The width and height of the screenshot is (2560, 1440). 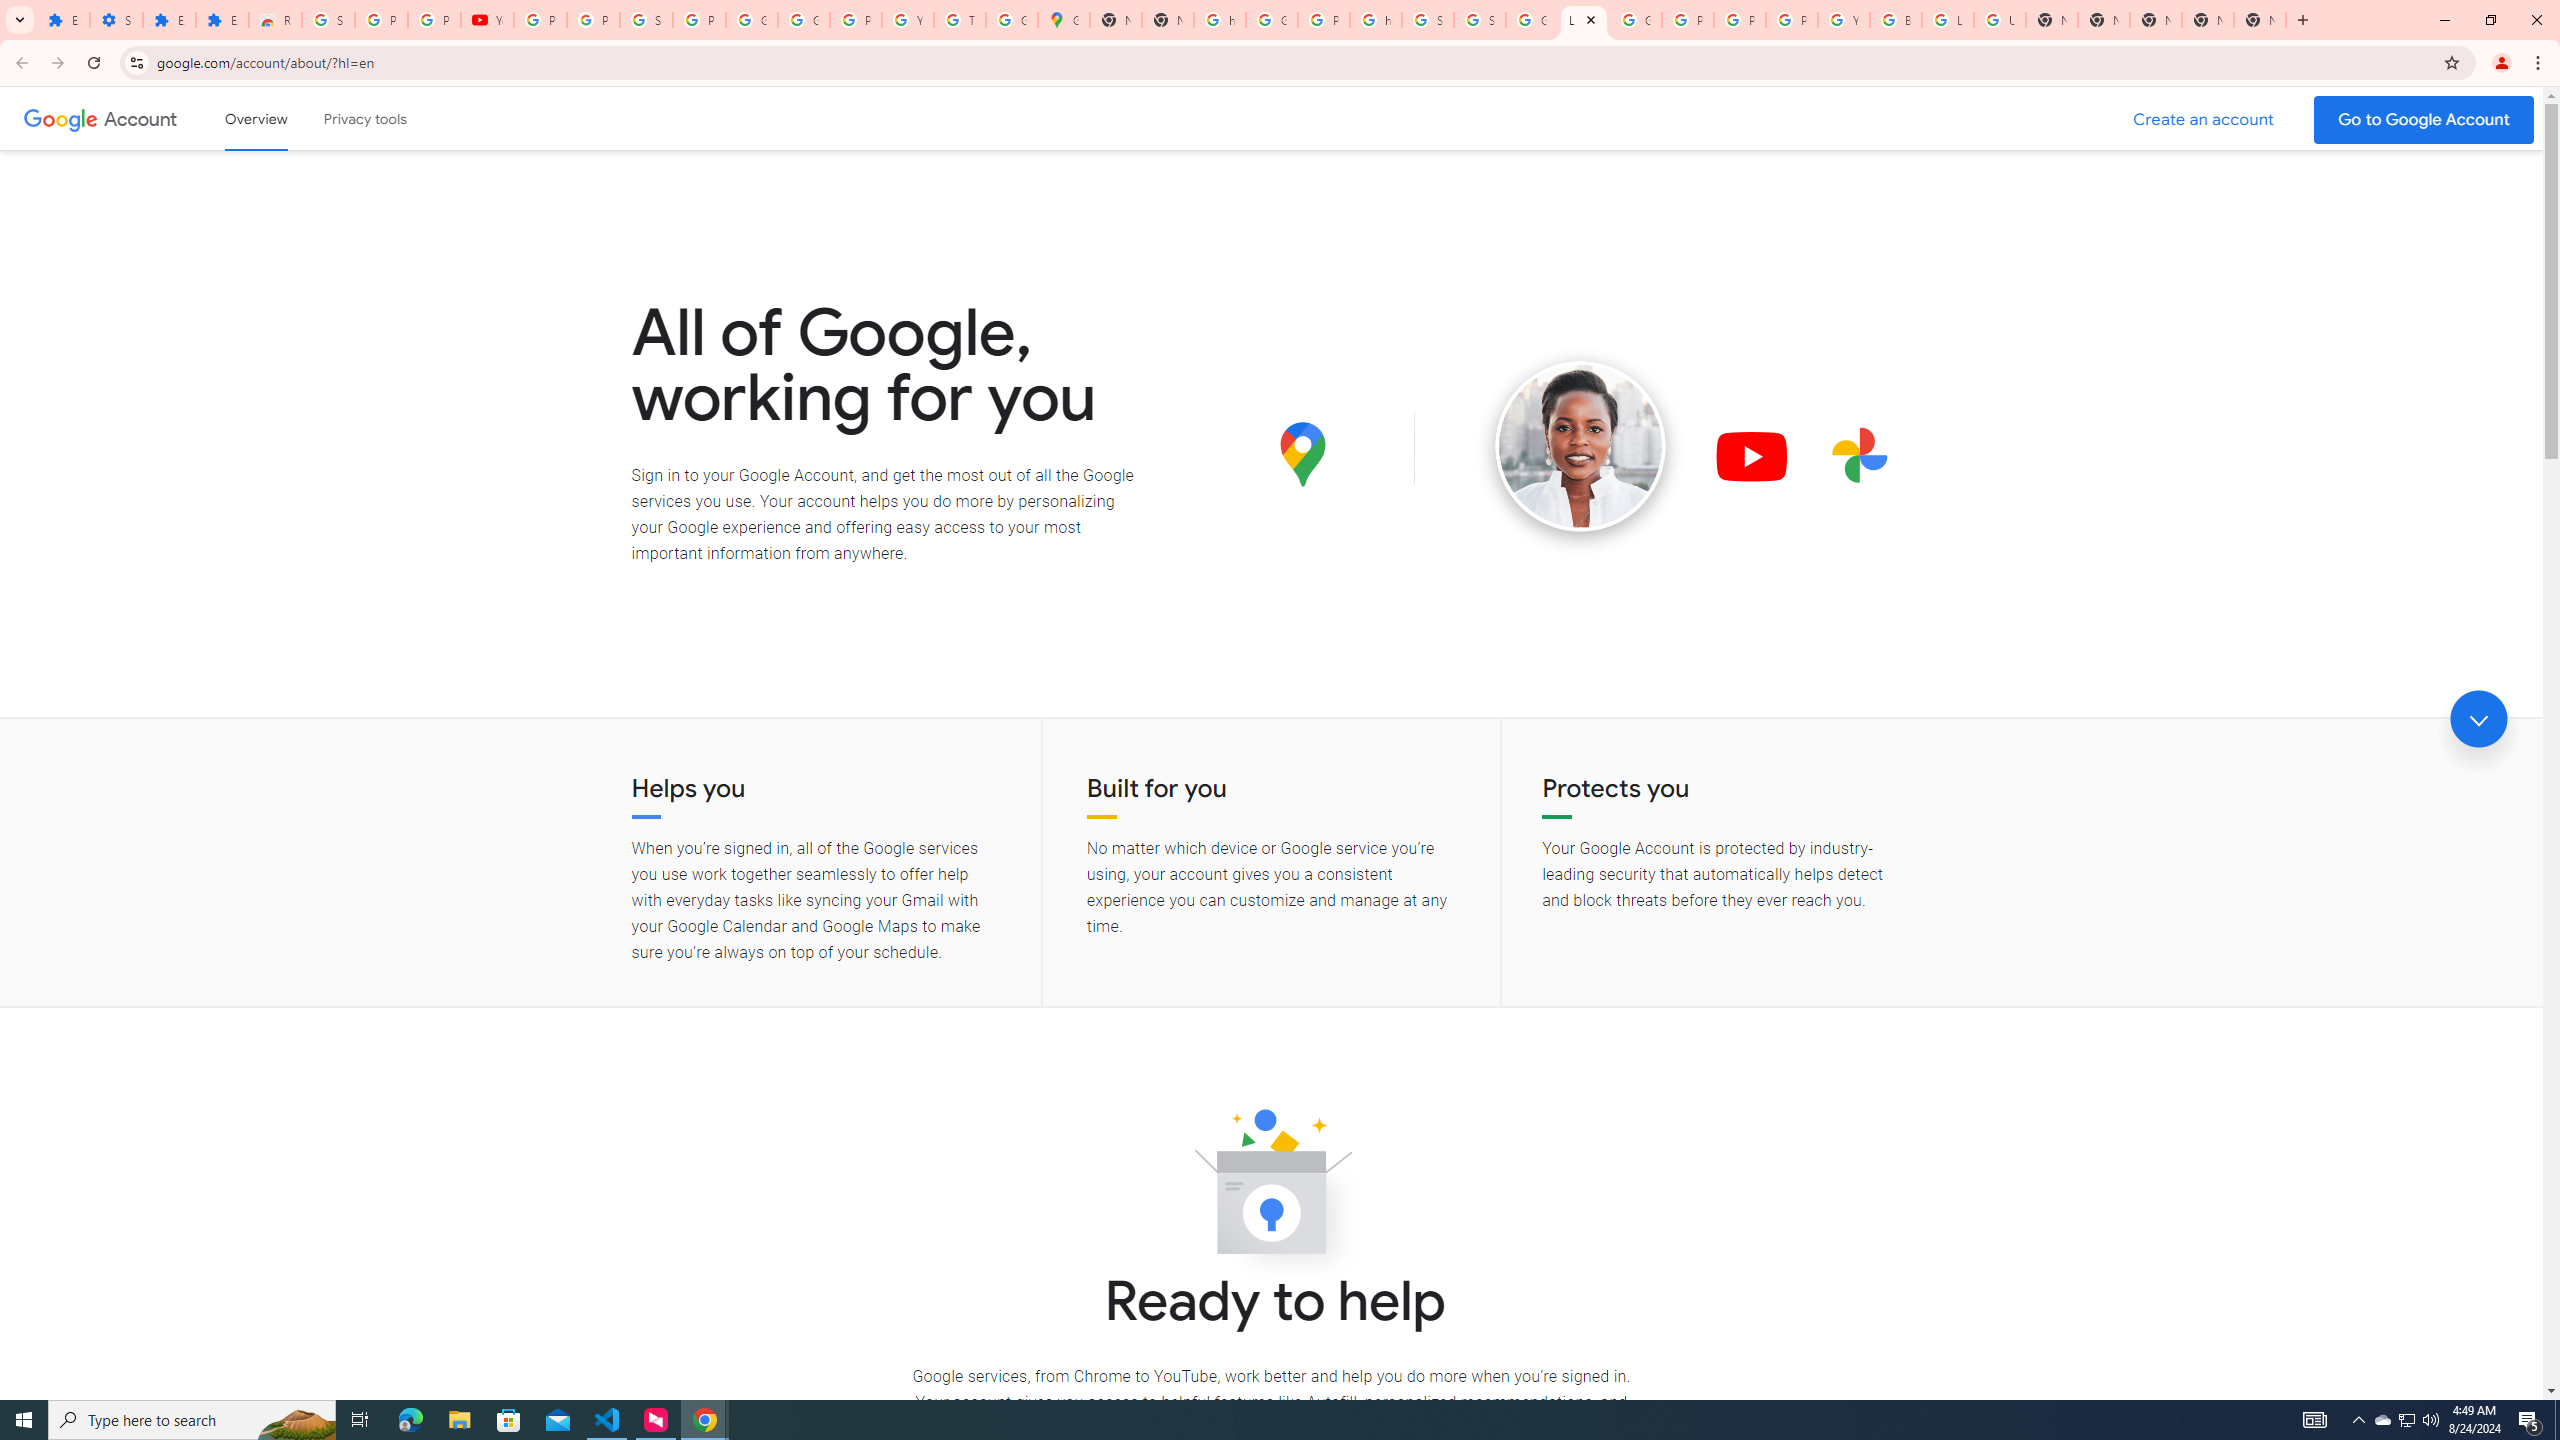 I want to click on Extensions, so click(x=168, y=20).